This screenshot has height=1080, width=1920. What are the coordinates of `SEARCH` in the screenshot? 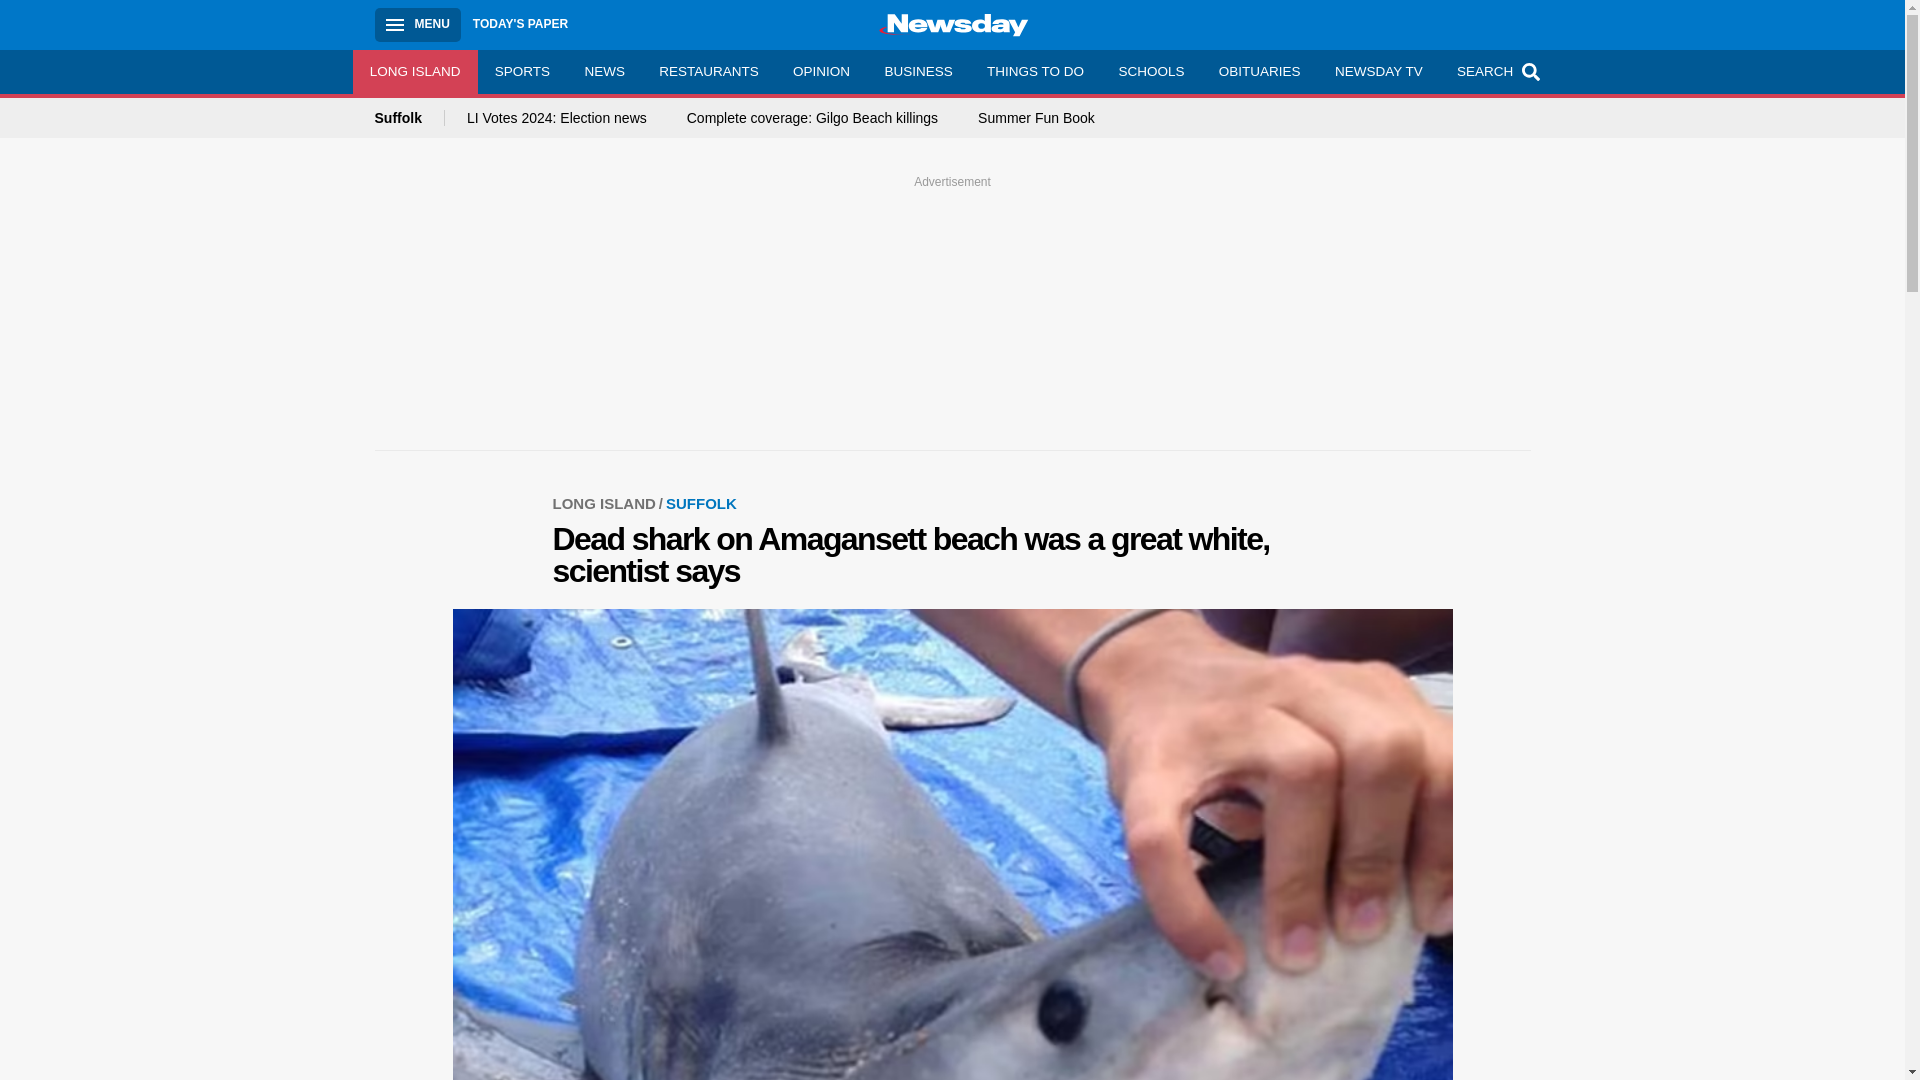 It's located at (1496, 71).